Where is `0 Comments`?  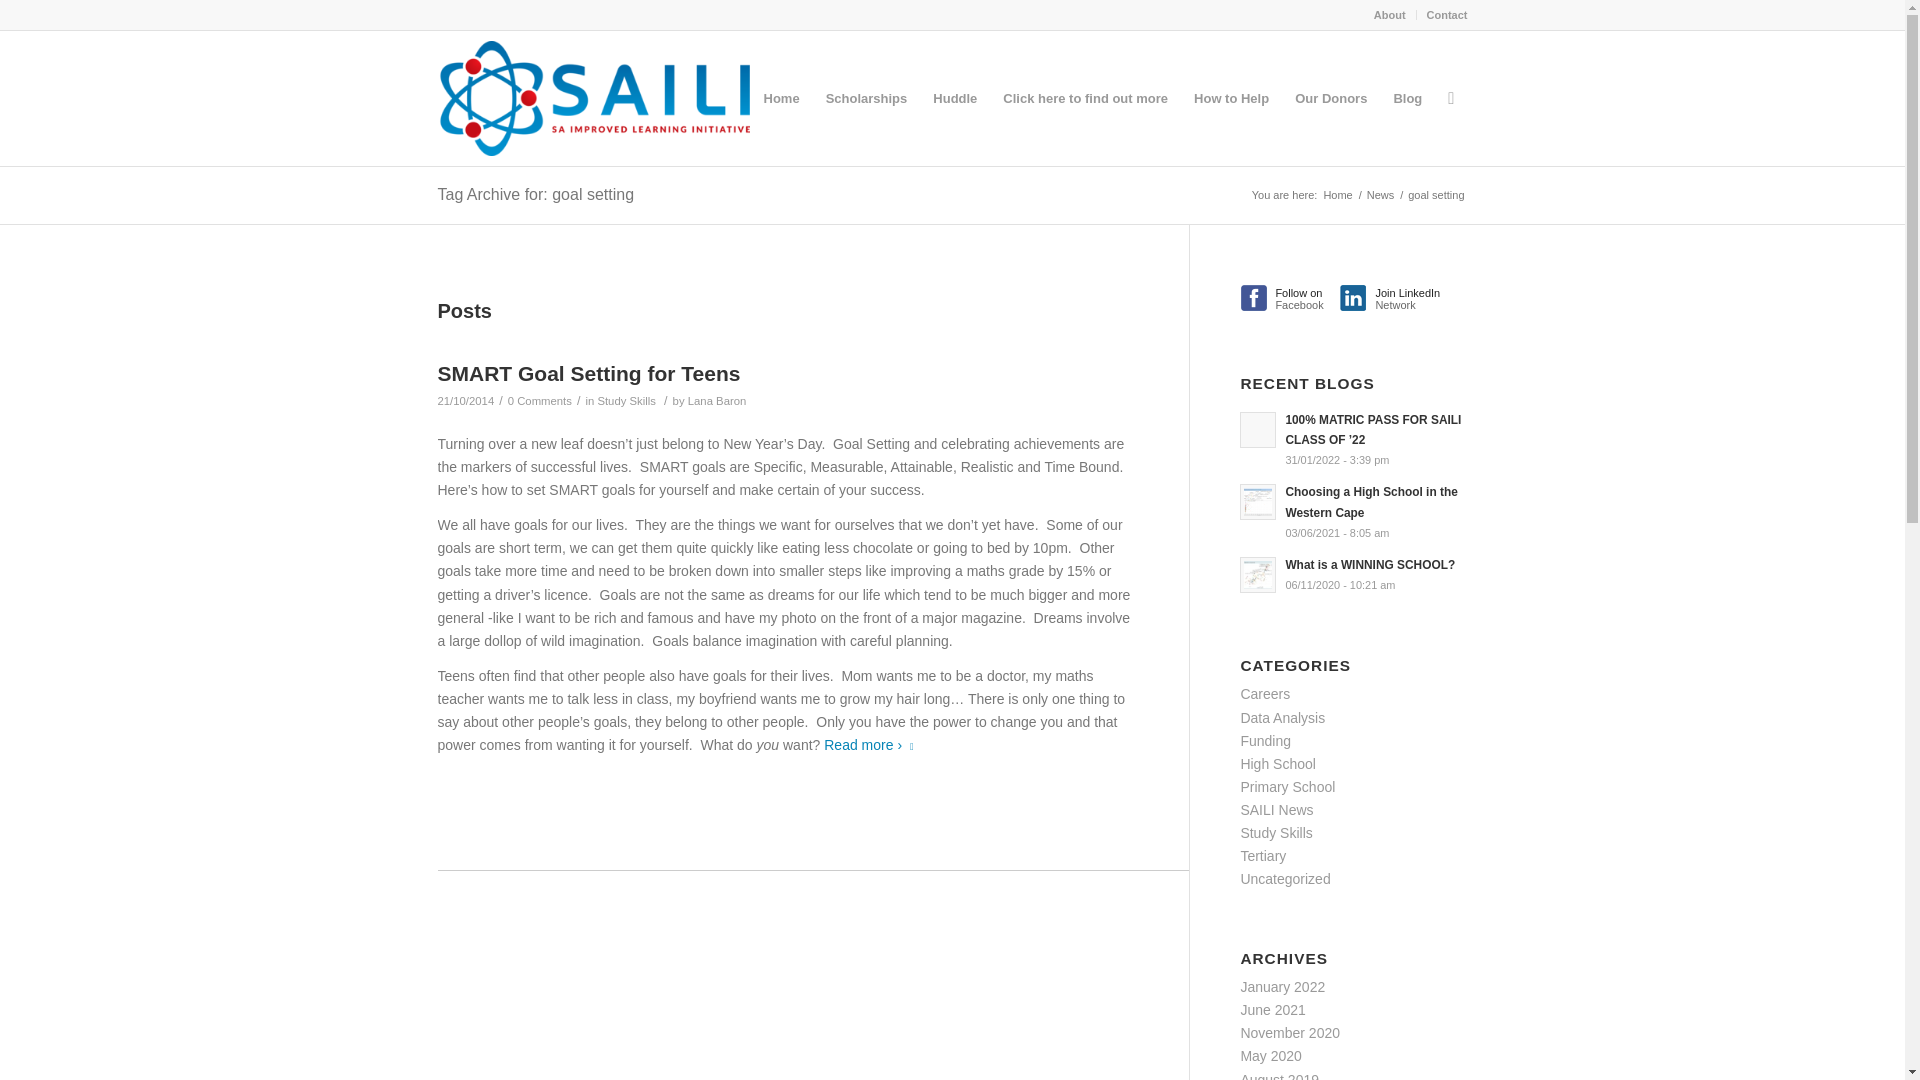 0 Comments is located at coordinates (1394, 300).